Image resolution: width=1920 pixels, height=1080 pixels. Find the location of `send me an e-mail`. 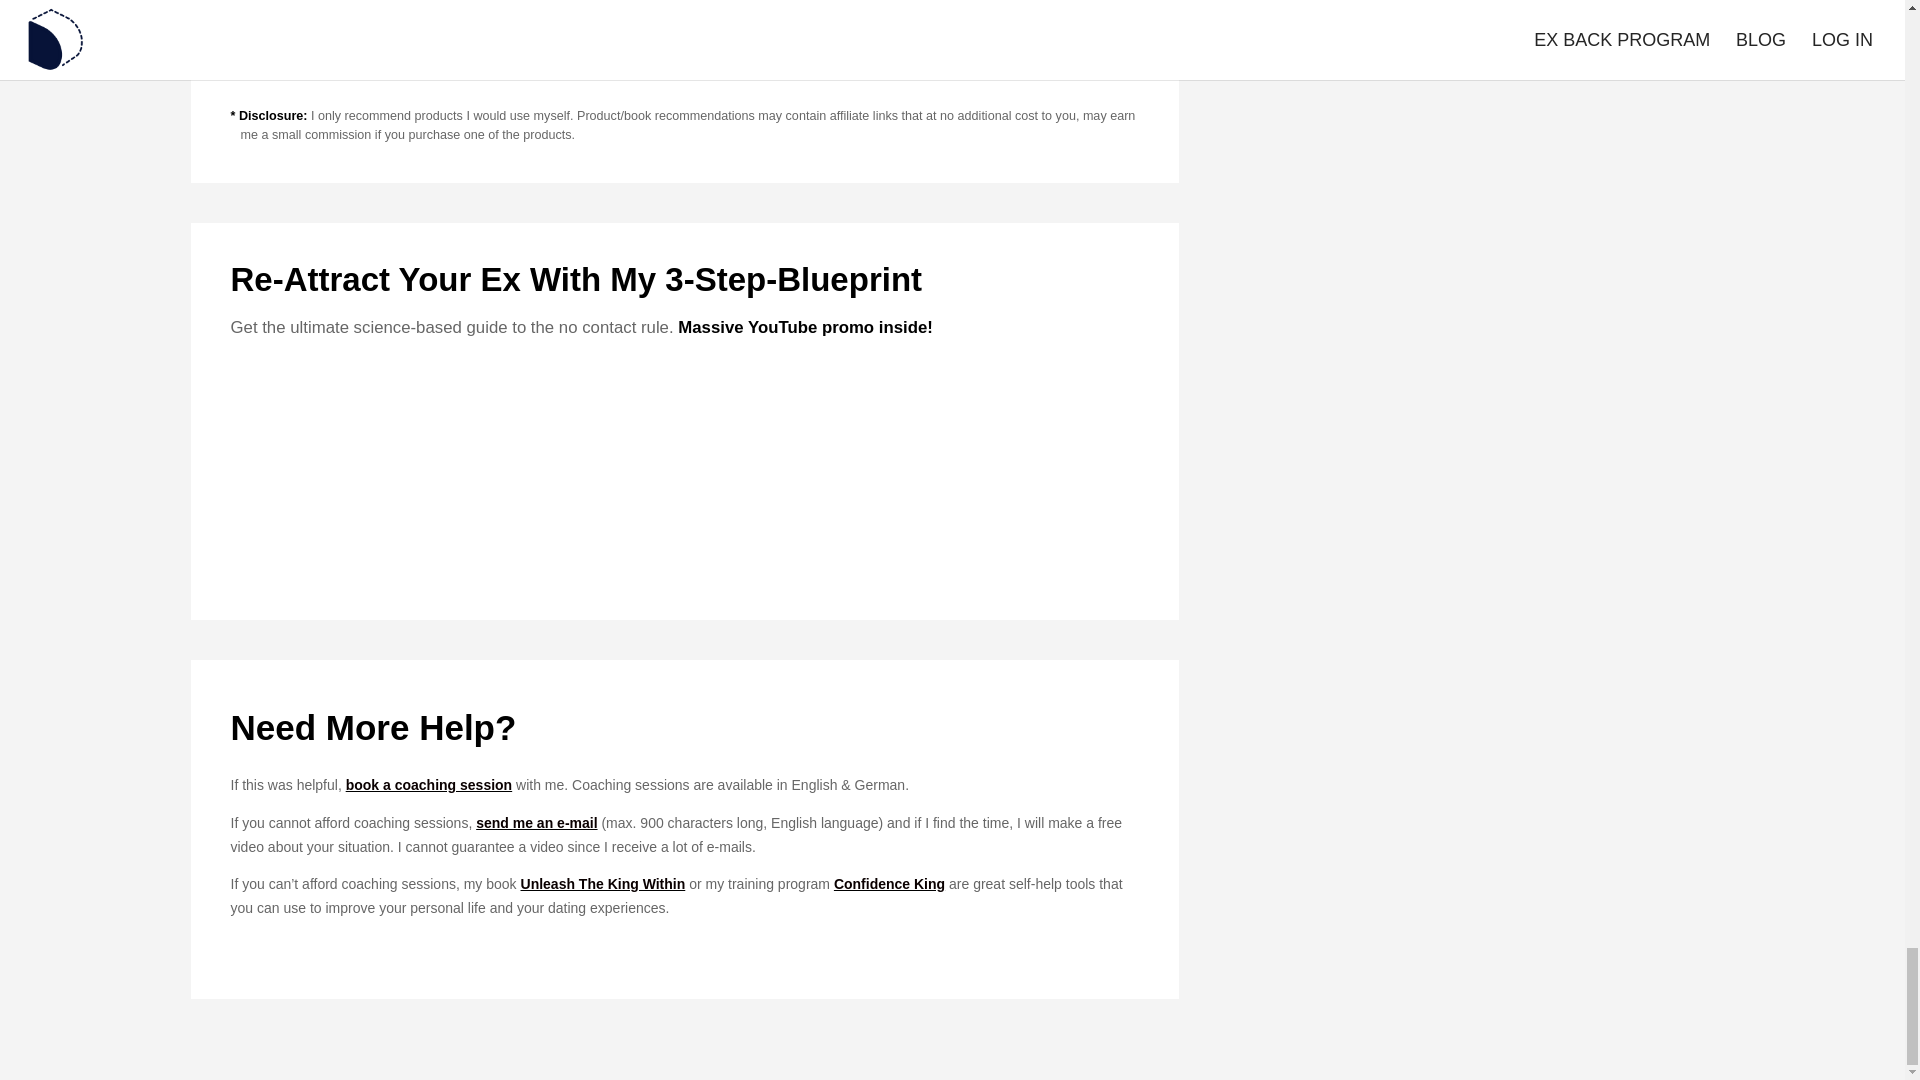

send me an e-mail is located at coordinates (536, 822).